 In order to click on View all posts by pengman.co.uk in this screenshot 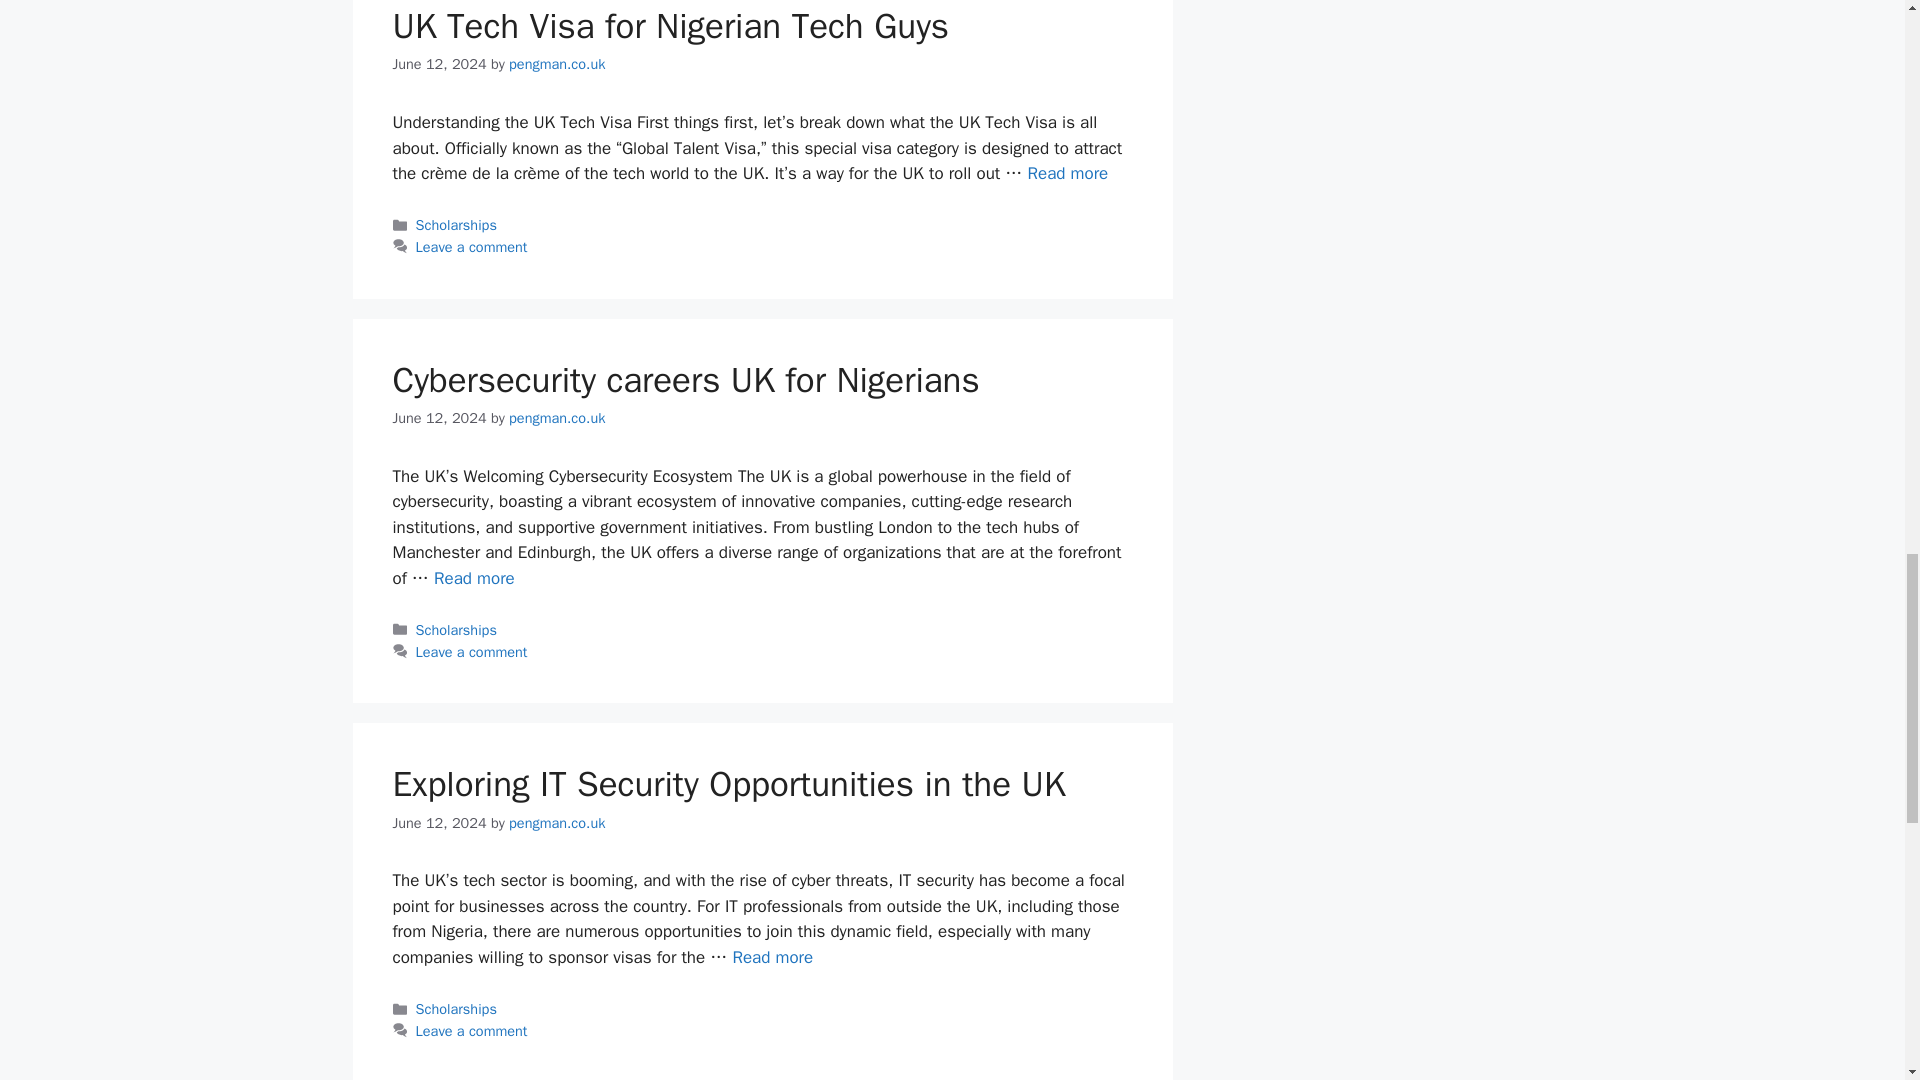, I will do `click(556, 64)`.